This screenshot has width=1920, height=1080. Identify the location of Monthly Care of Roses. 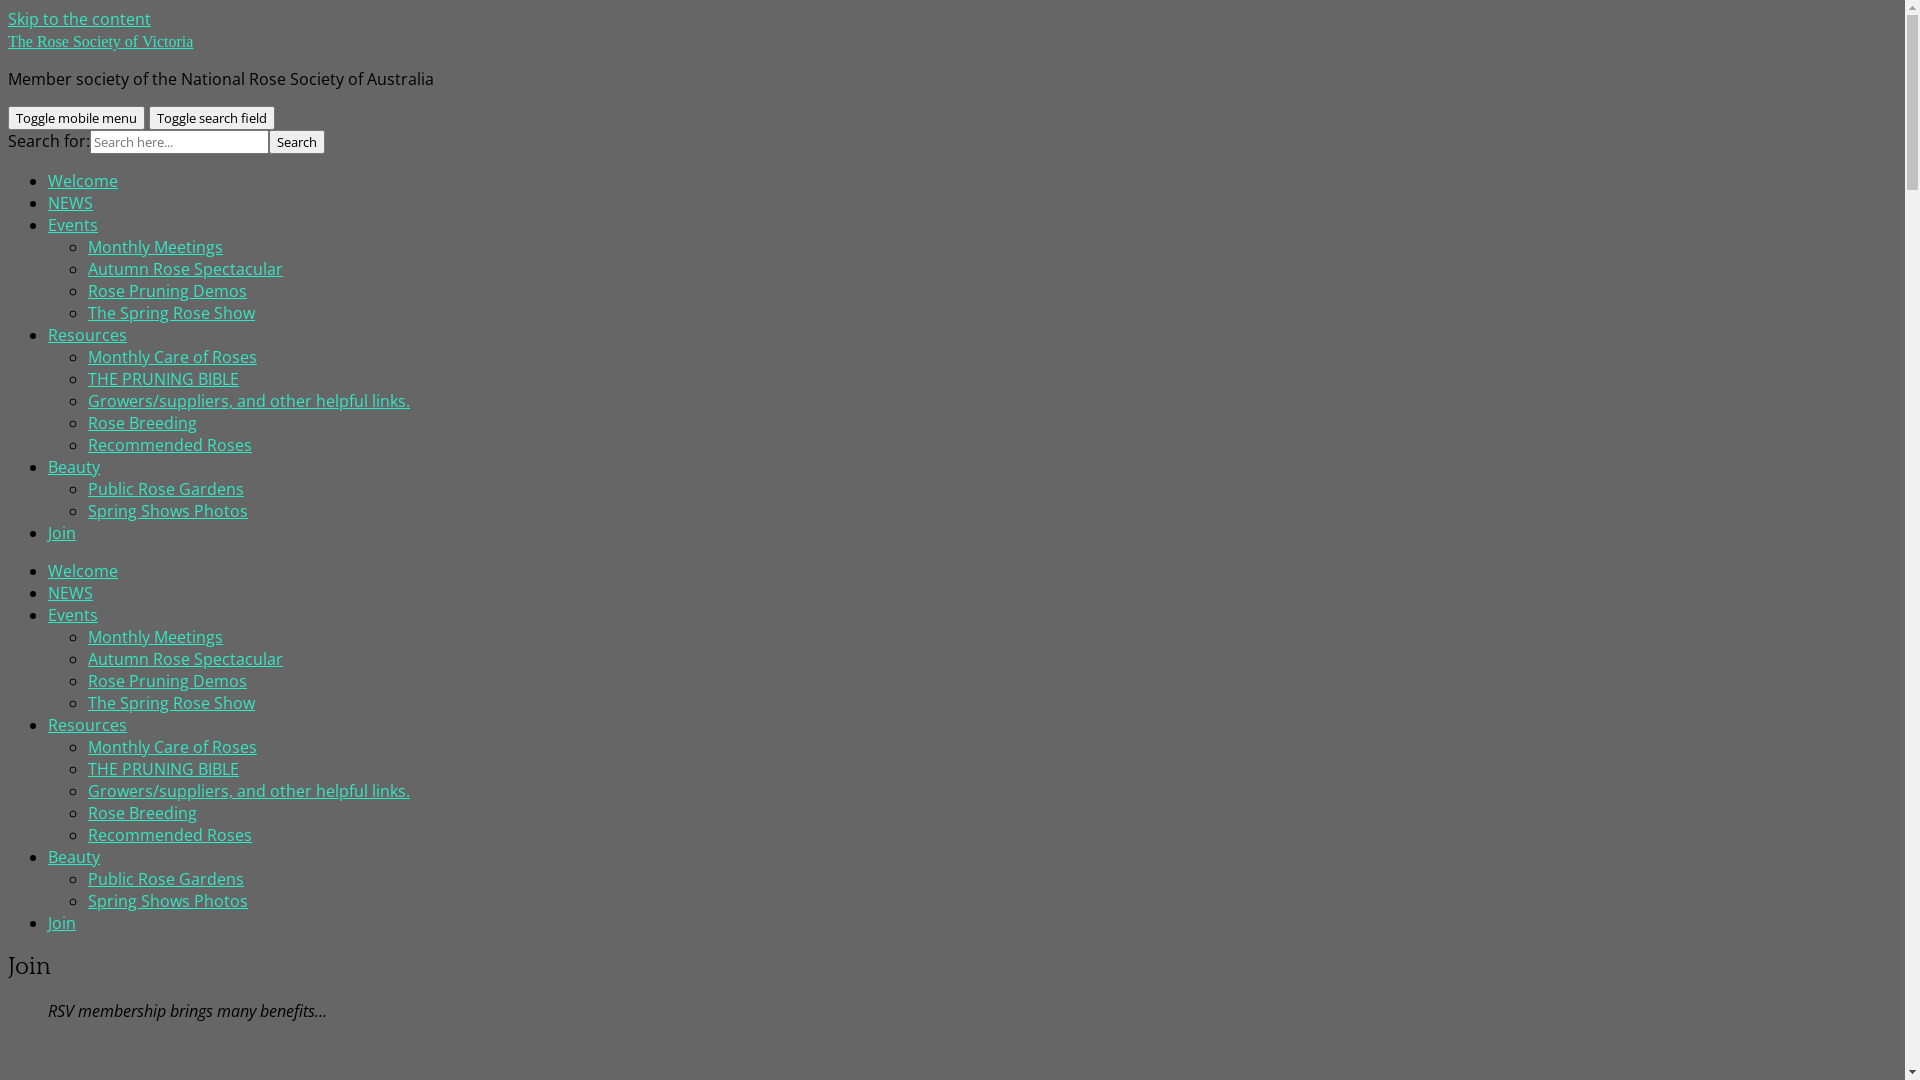
(172, 357).